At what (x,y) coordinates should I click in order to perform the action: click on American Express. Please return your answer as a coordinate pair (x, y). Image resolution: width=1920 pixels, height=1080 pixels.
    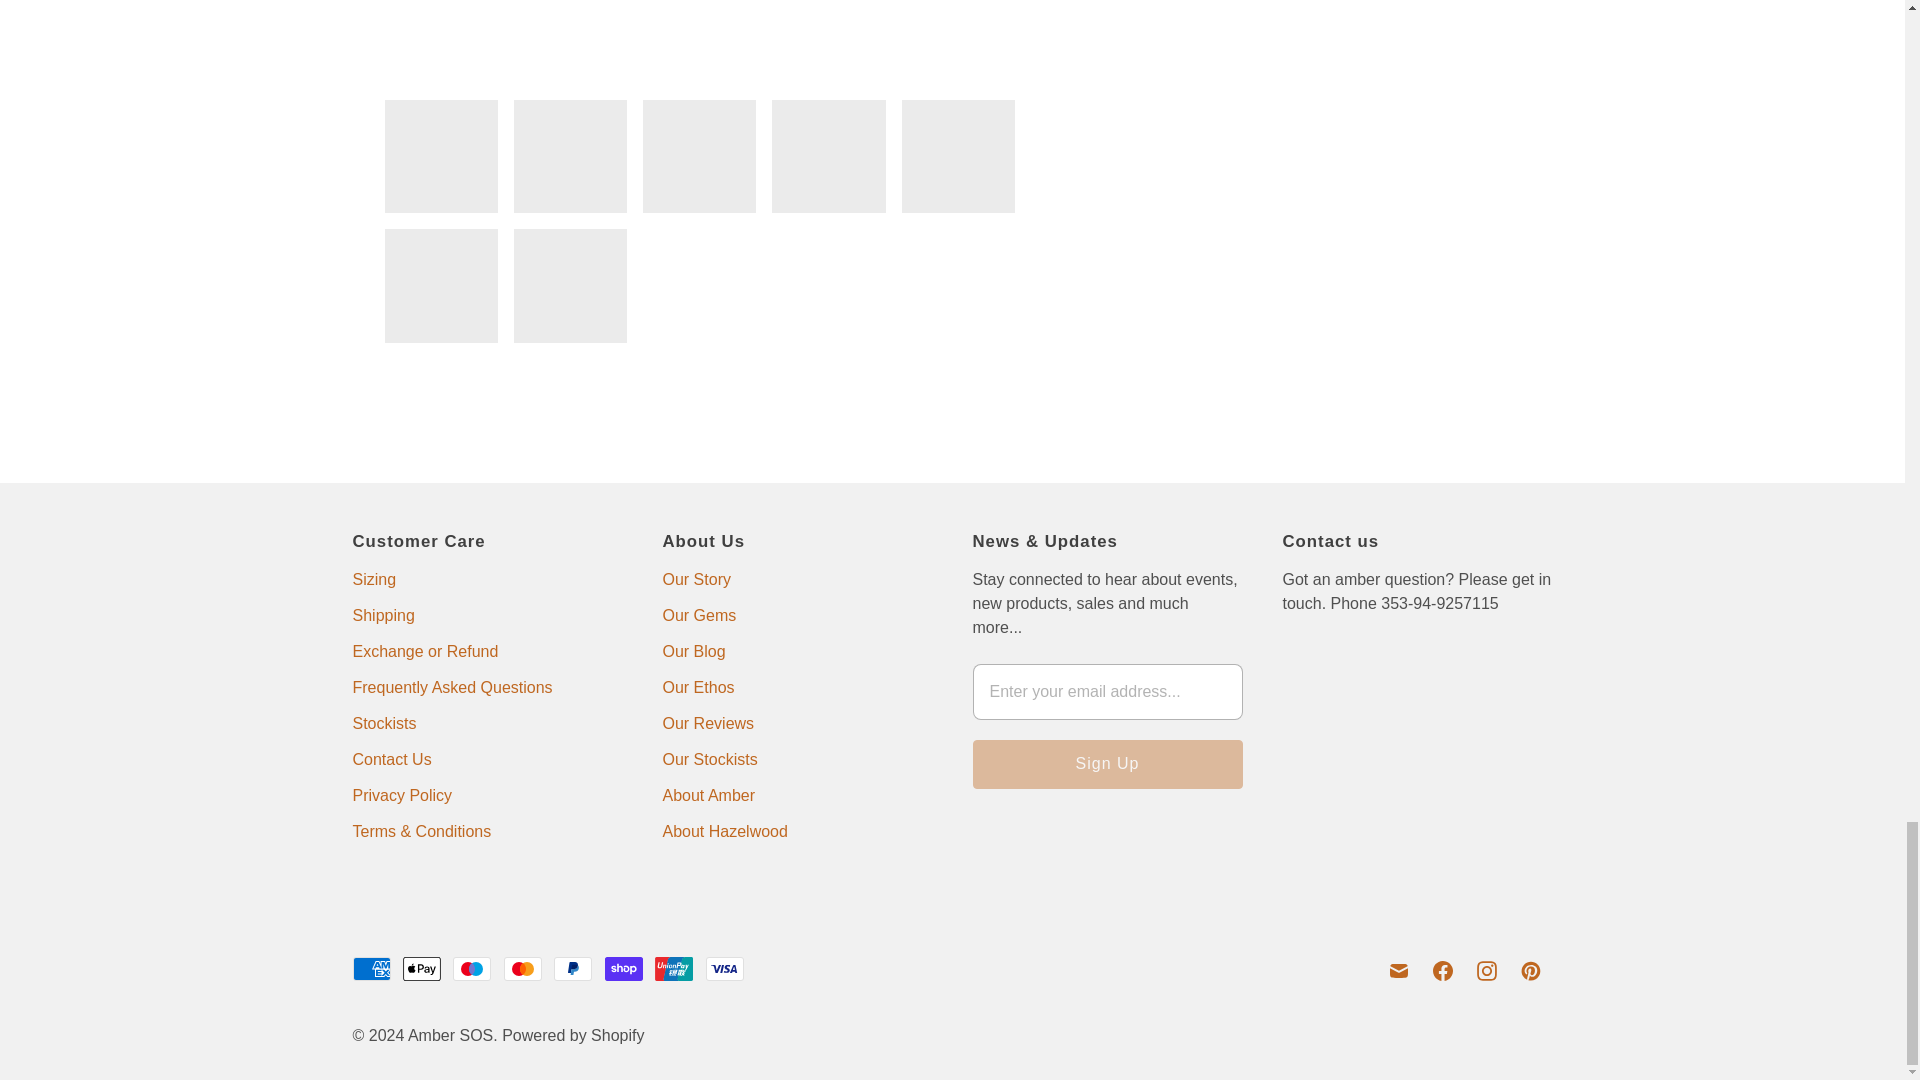
    Looking at the image, I should click on (370, 968).